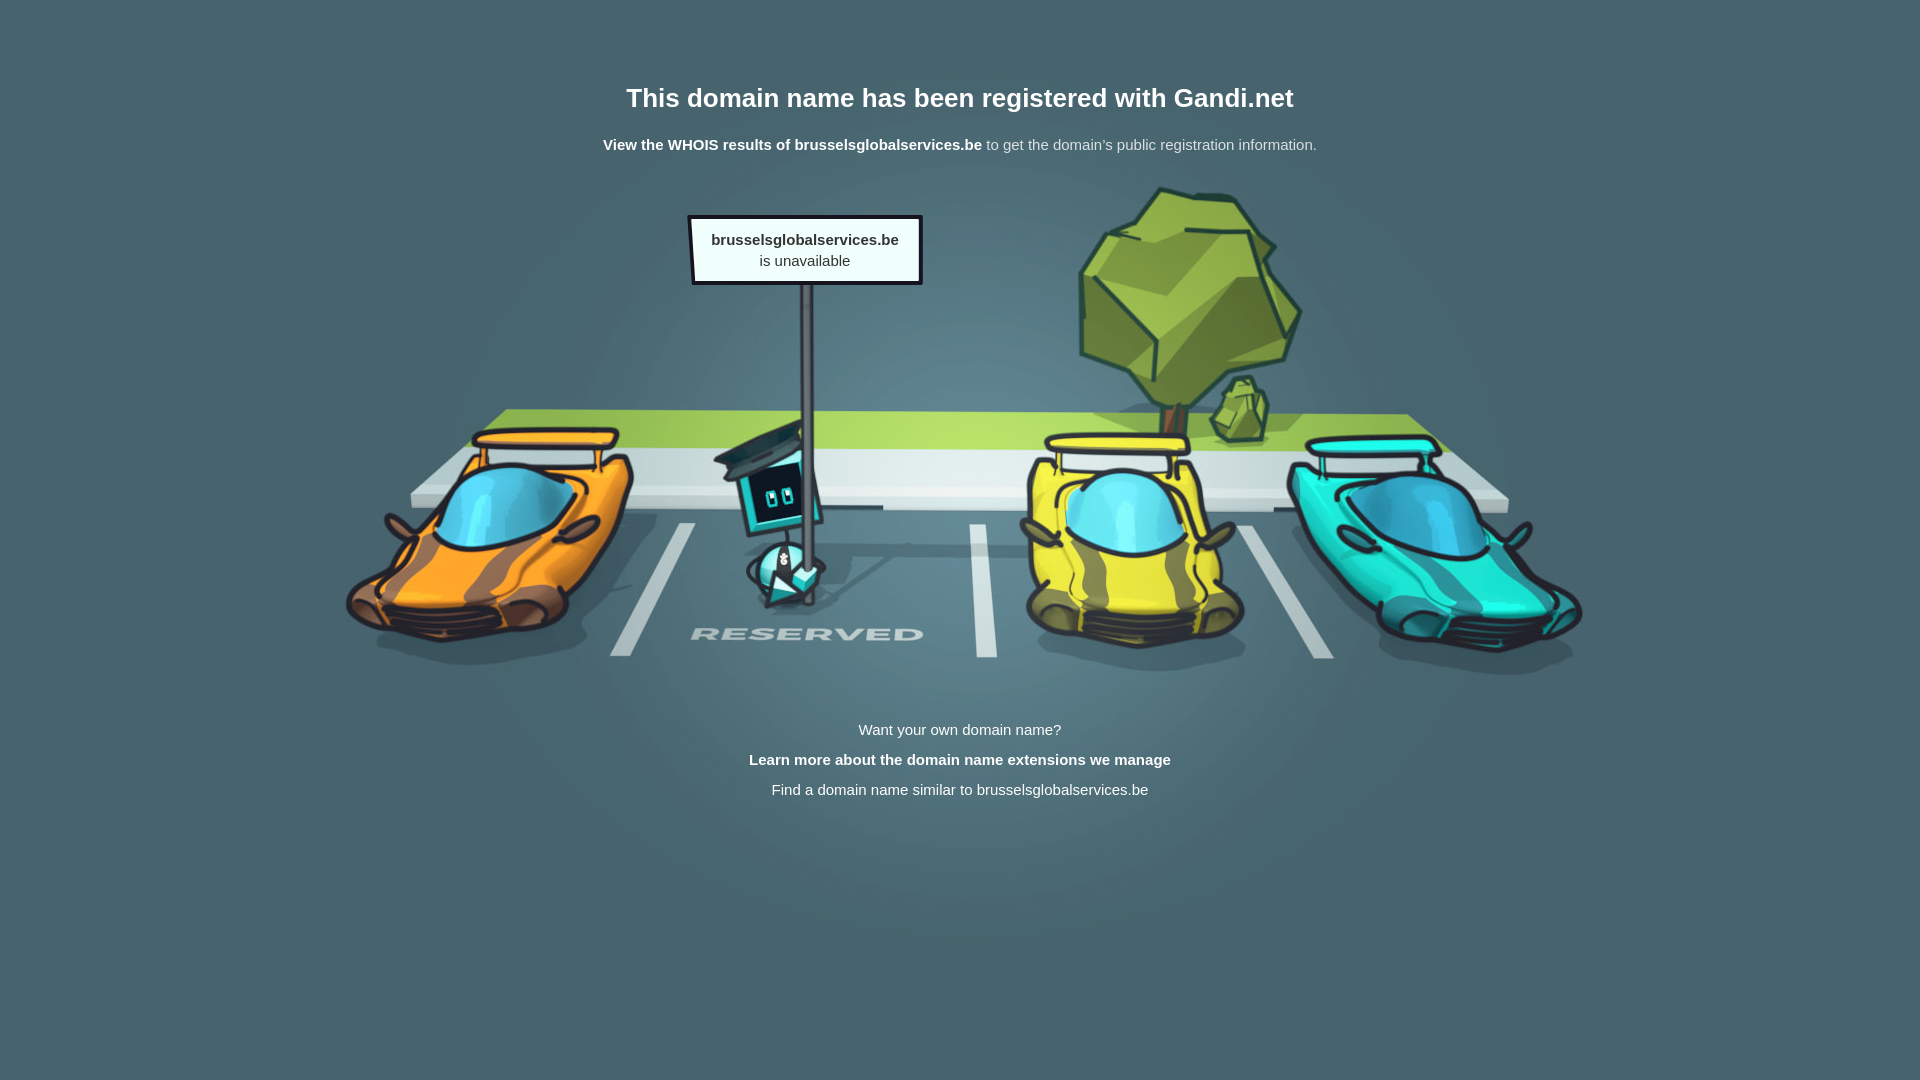 This screenshot has height=1080, width=1920. Describe the element at coordinates (960, 760) in the screenshot. I see `Learn more about the domain name extensions we manage` at that location.